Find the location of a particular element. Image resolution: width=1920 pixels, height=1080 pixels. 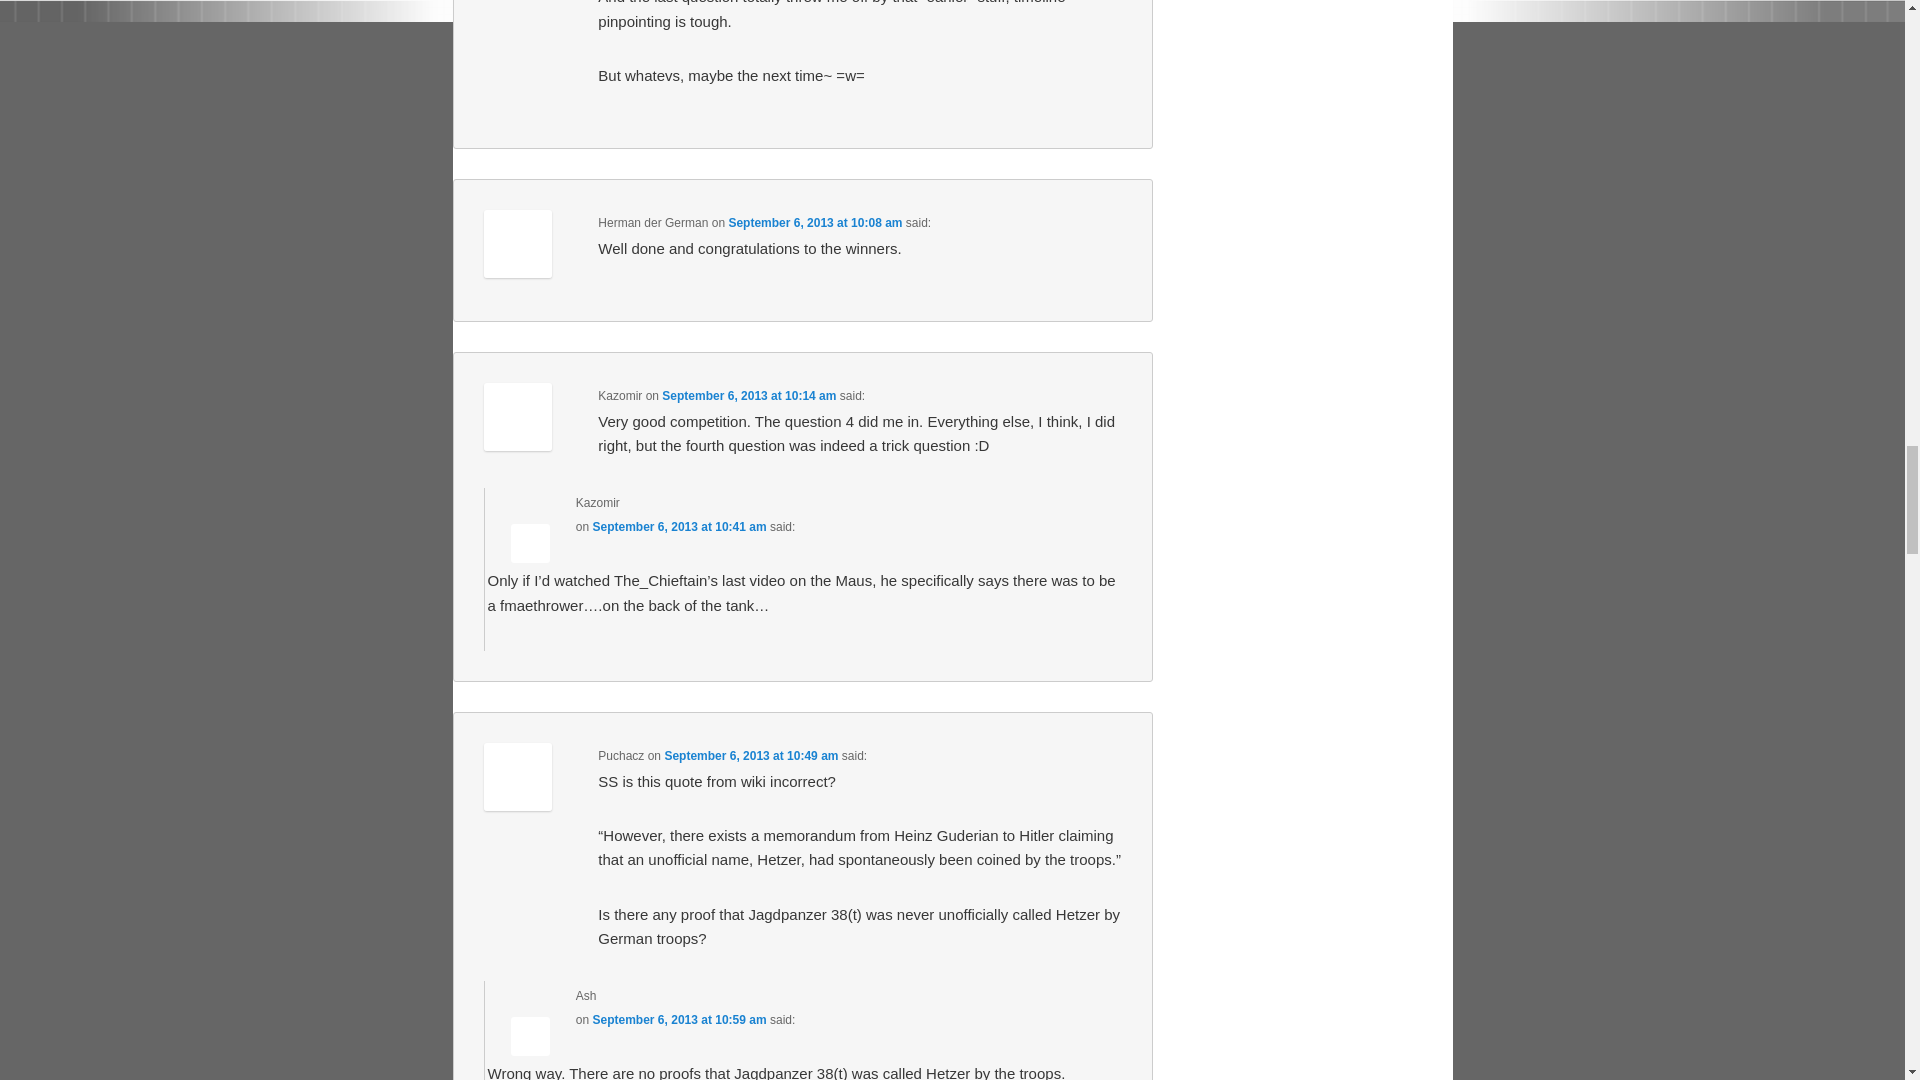

September 6, 2013 at 10:14 am is located at coordinates (748, 395).